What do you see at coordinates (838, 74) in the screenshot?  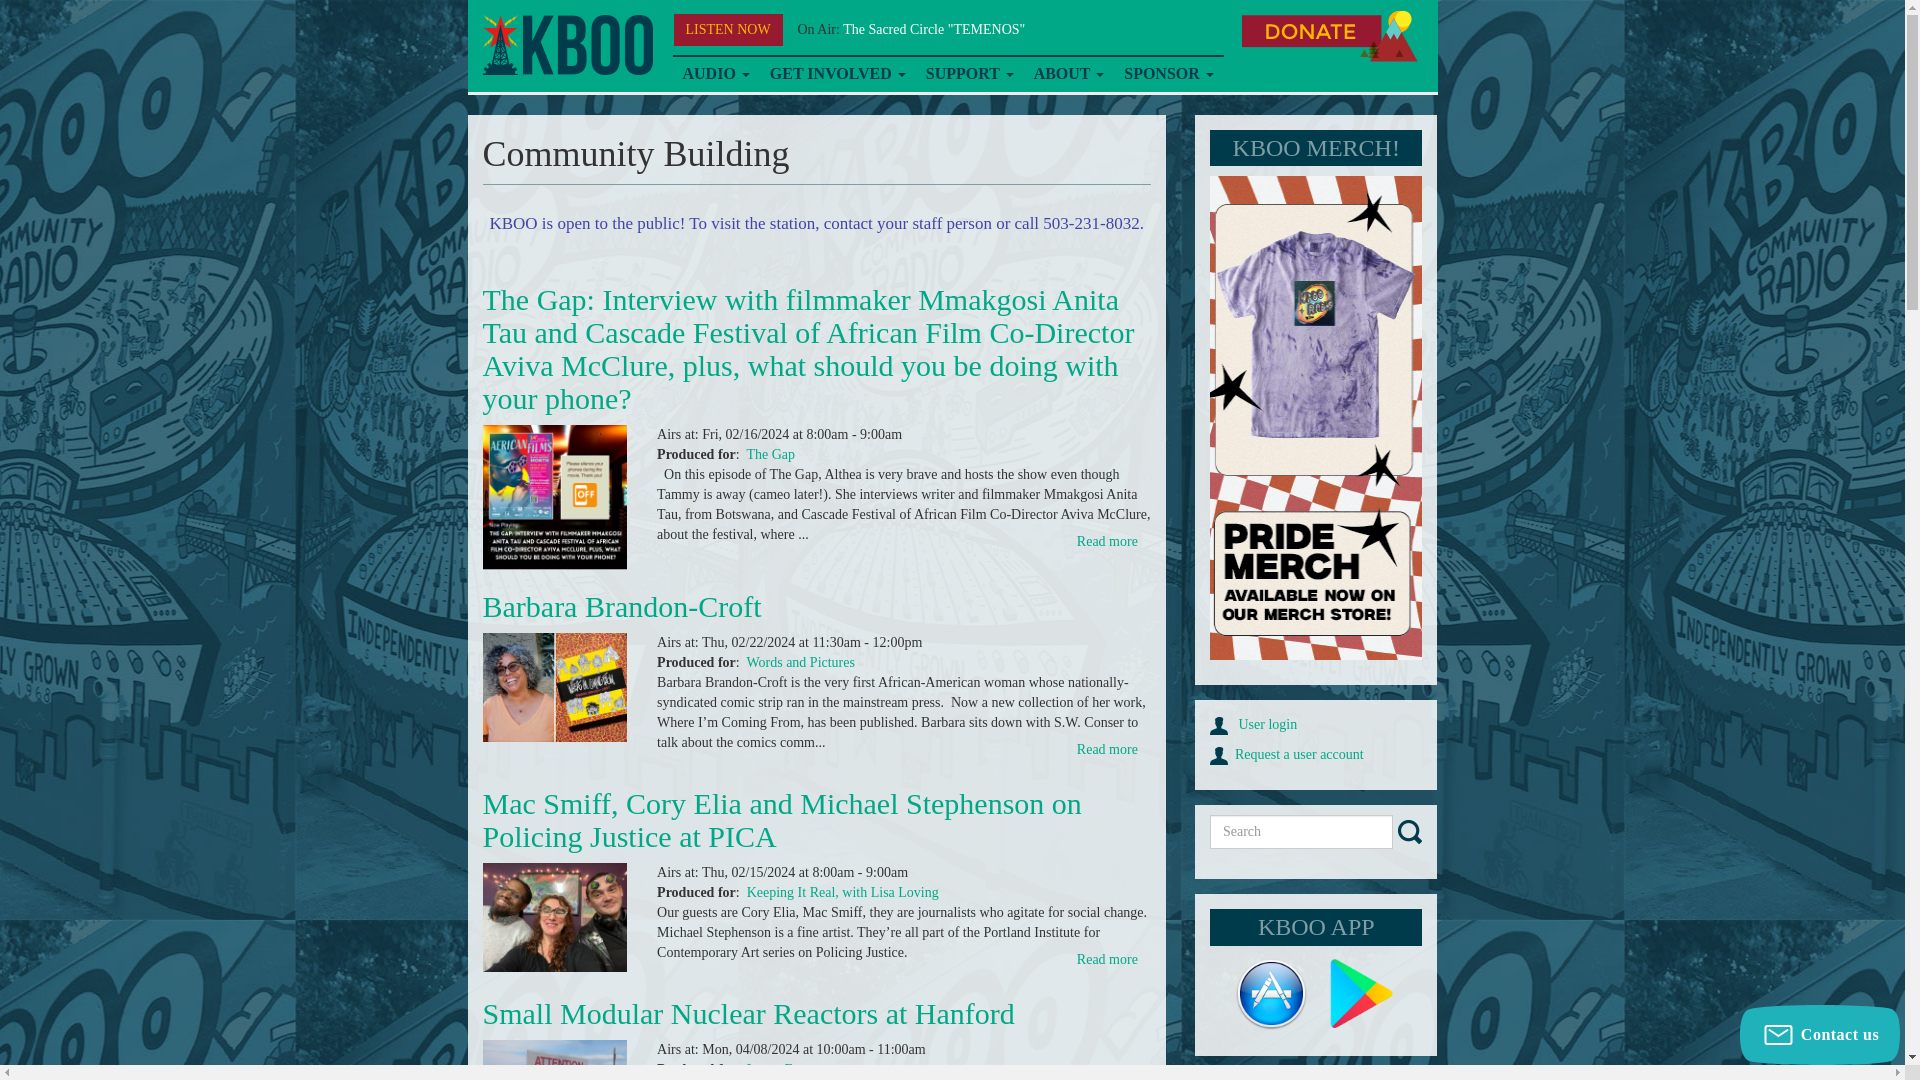 I see `GET INVOLVED` at bounding box center [838, 74].